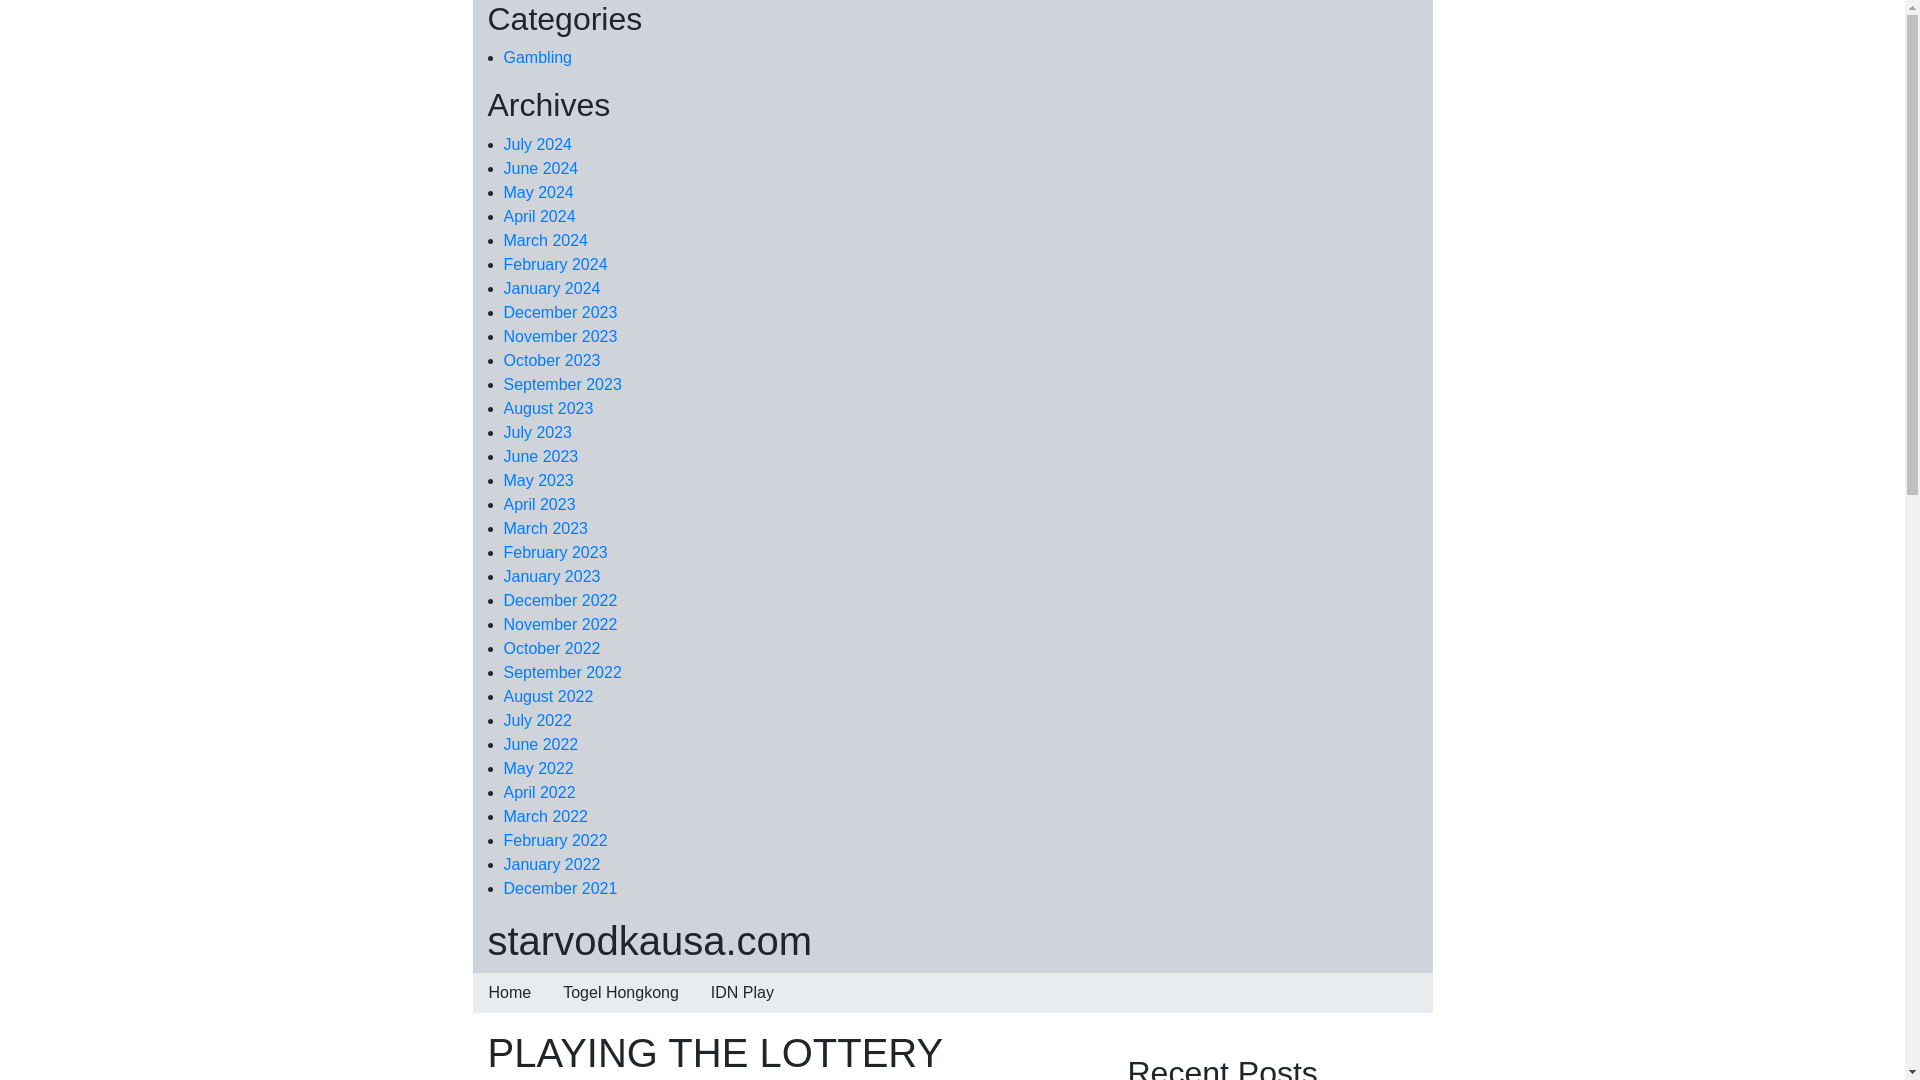 This screenshot has width=1920, height=1080. What do you see at coordinates (552, 360) in the screenshot?
I see `October 2023` at bounding box center [552, 360].